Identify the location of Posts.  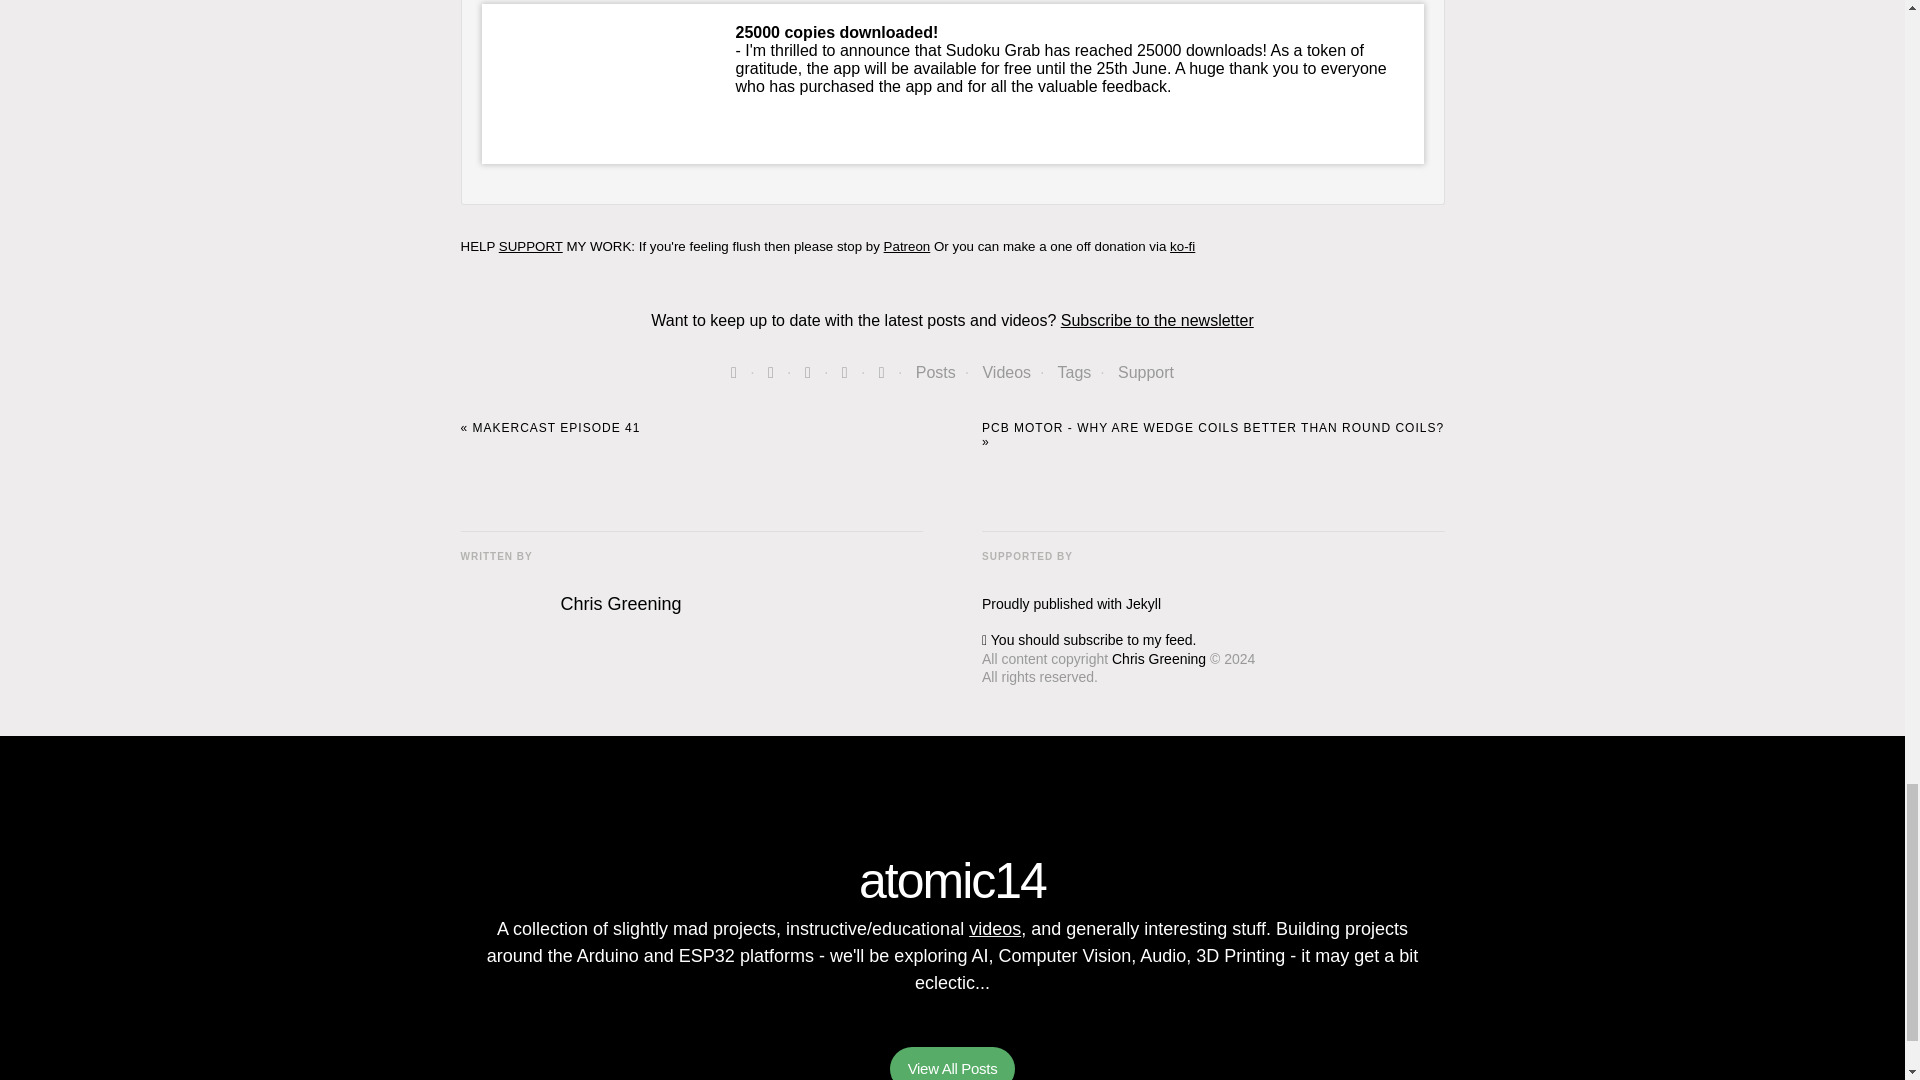
(936, 372).